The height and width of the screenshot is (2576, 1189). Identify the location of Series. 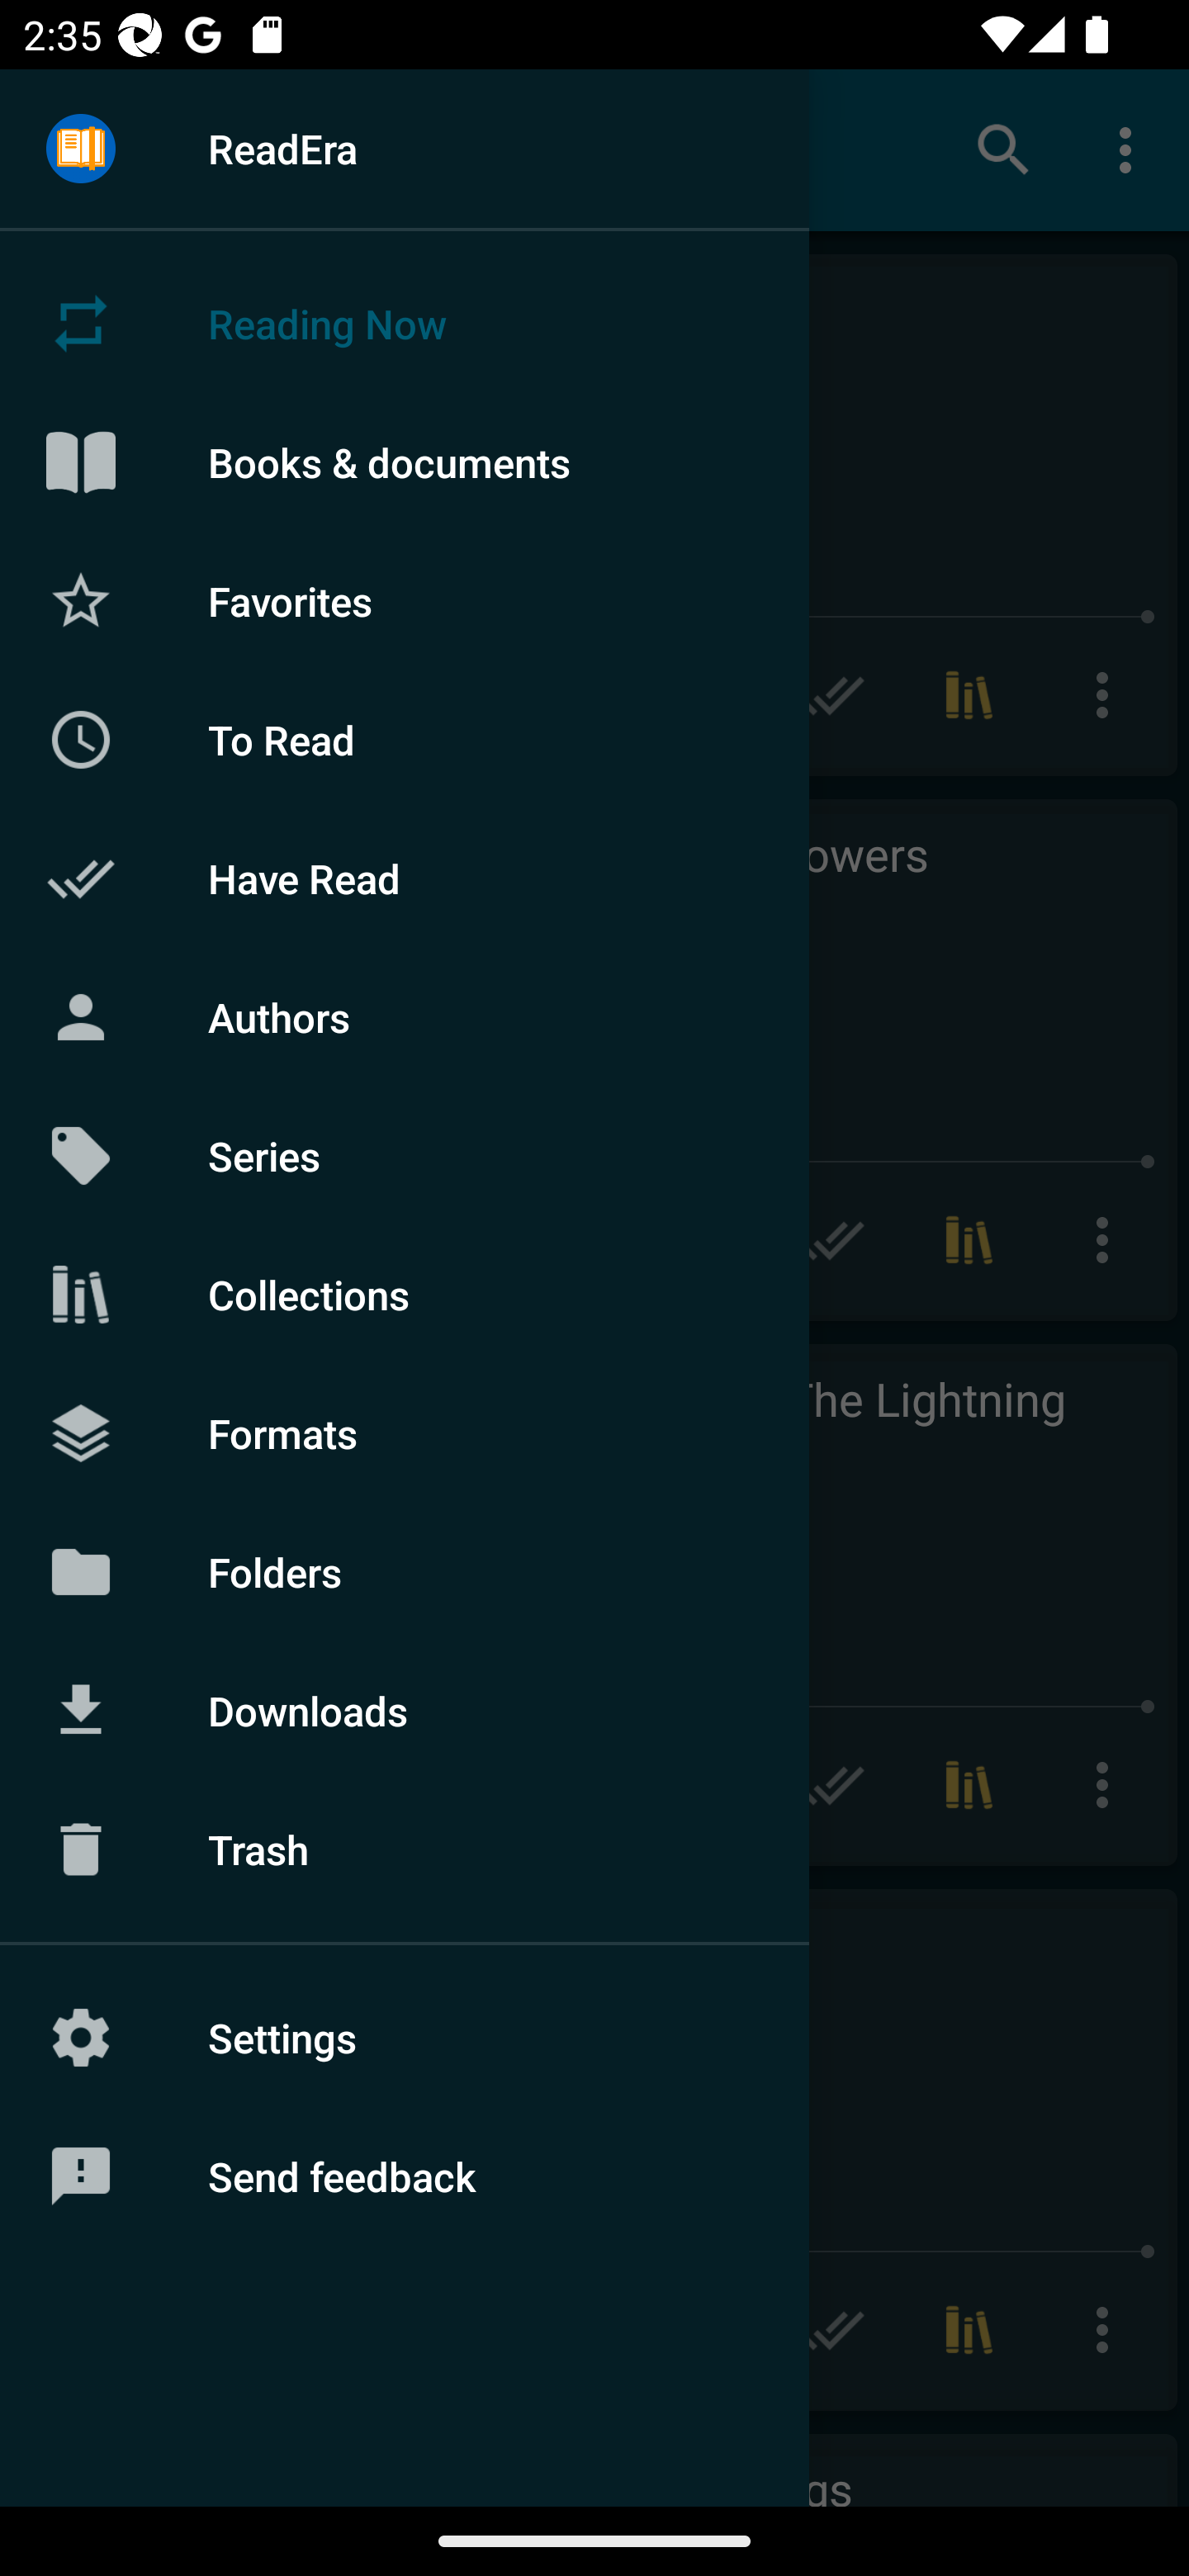
(405, 1156).